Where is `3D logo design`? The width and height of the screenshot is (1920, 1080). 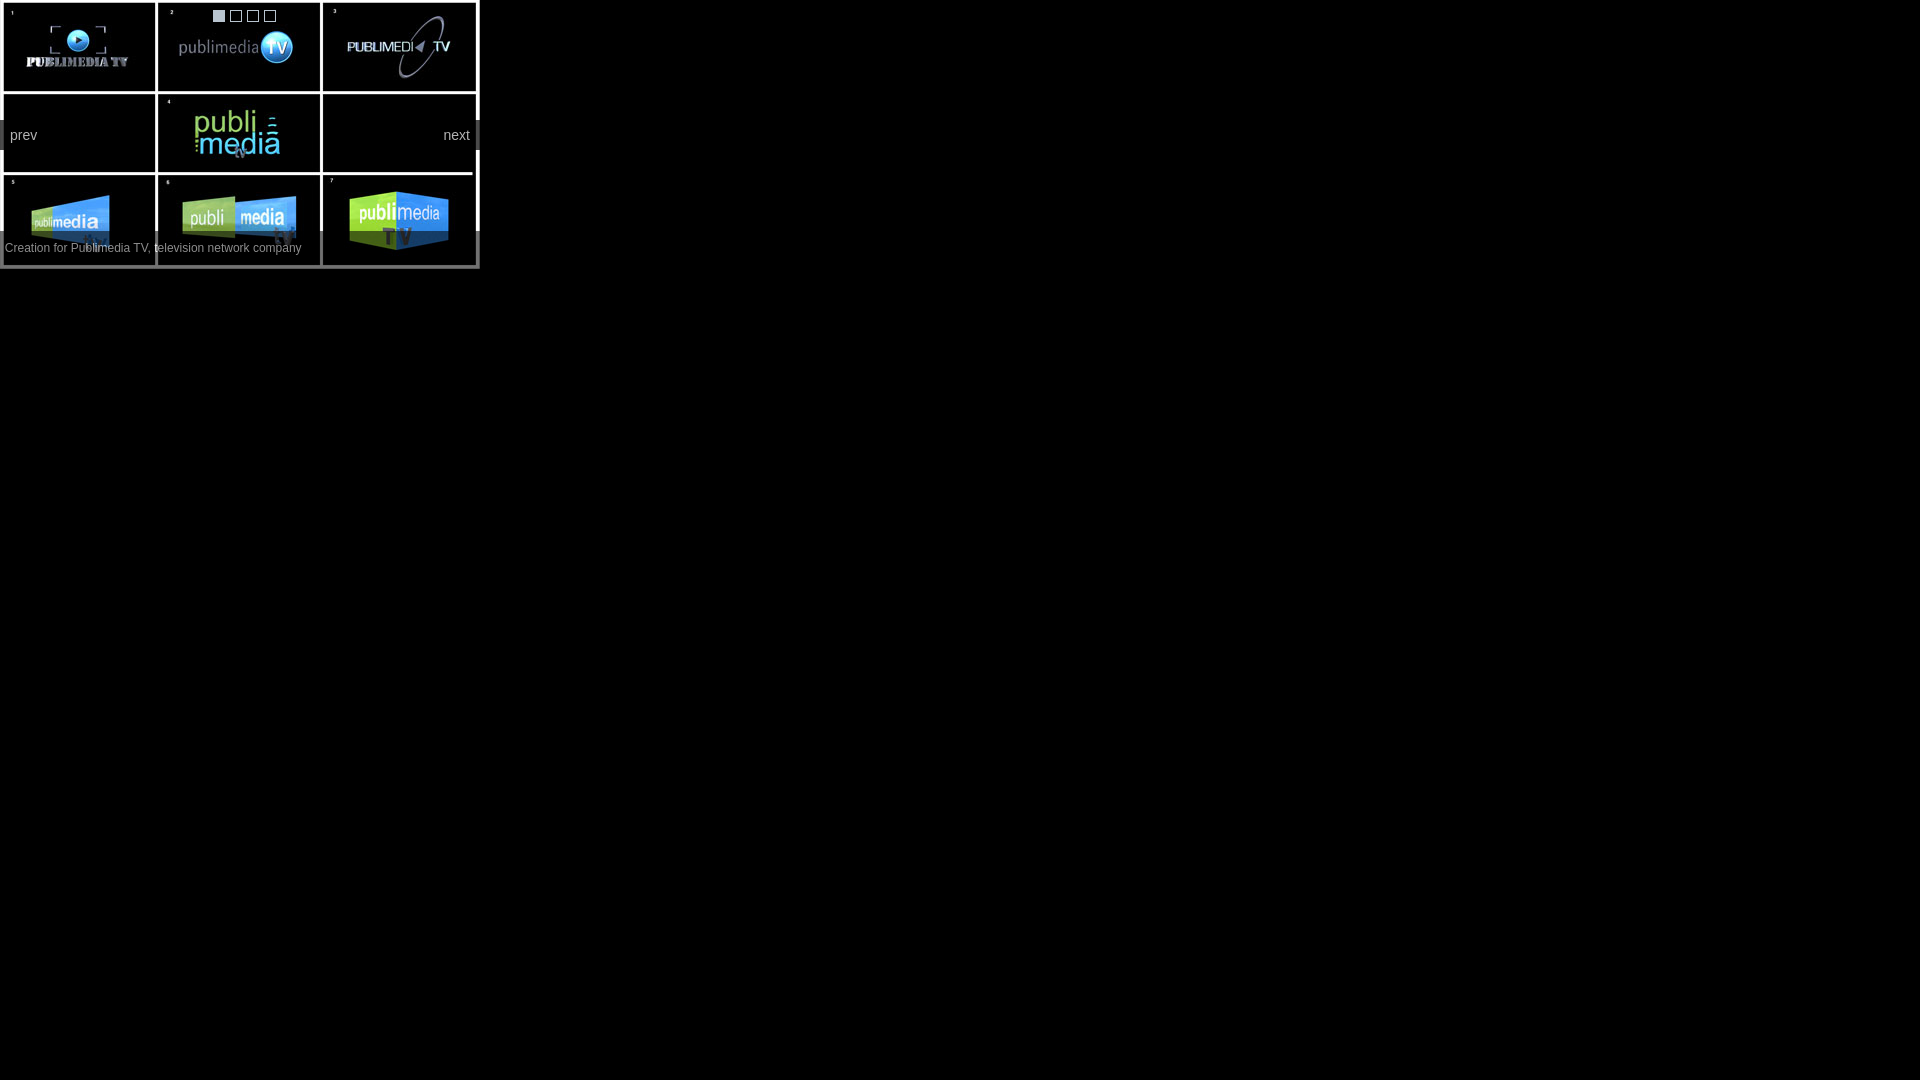 3D logo design is located at coordinates (270, 16).